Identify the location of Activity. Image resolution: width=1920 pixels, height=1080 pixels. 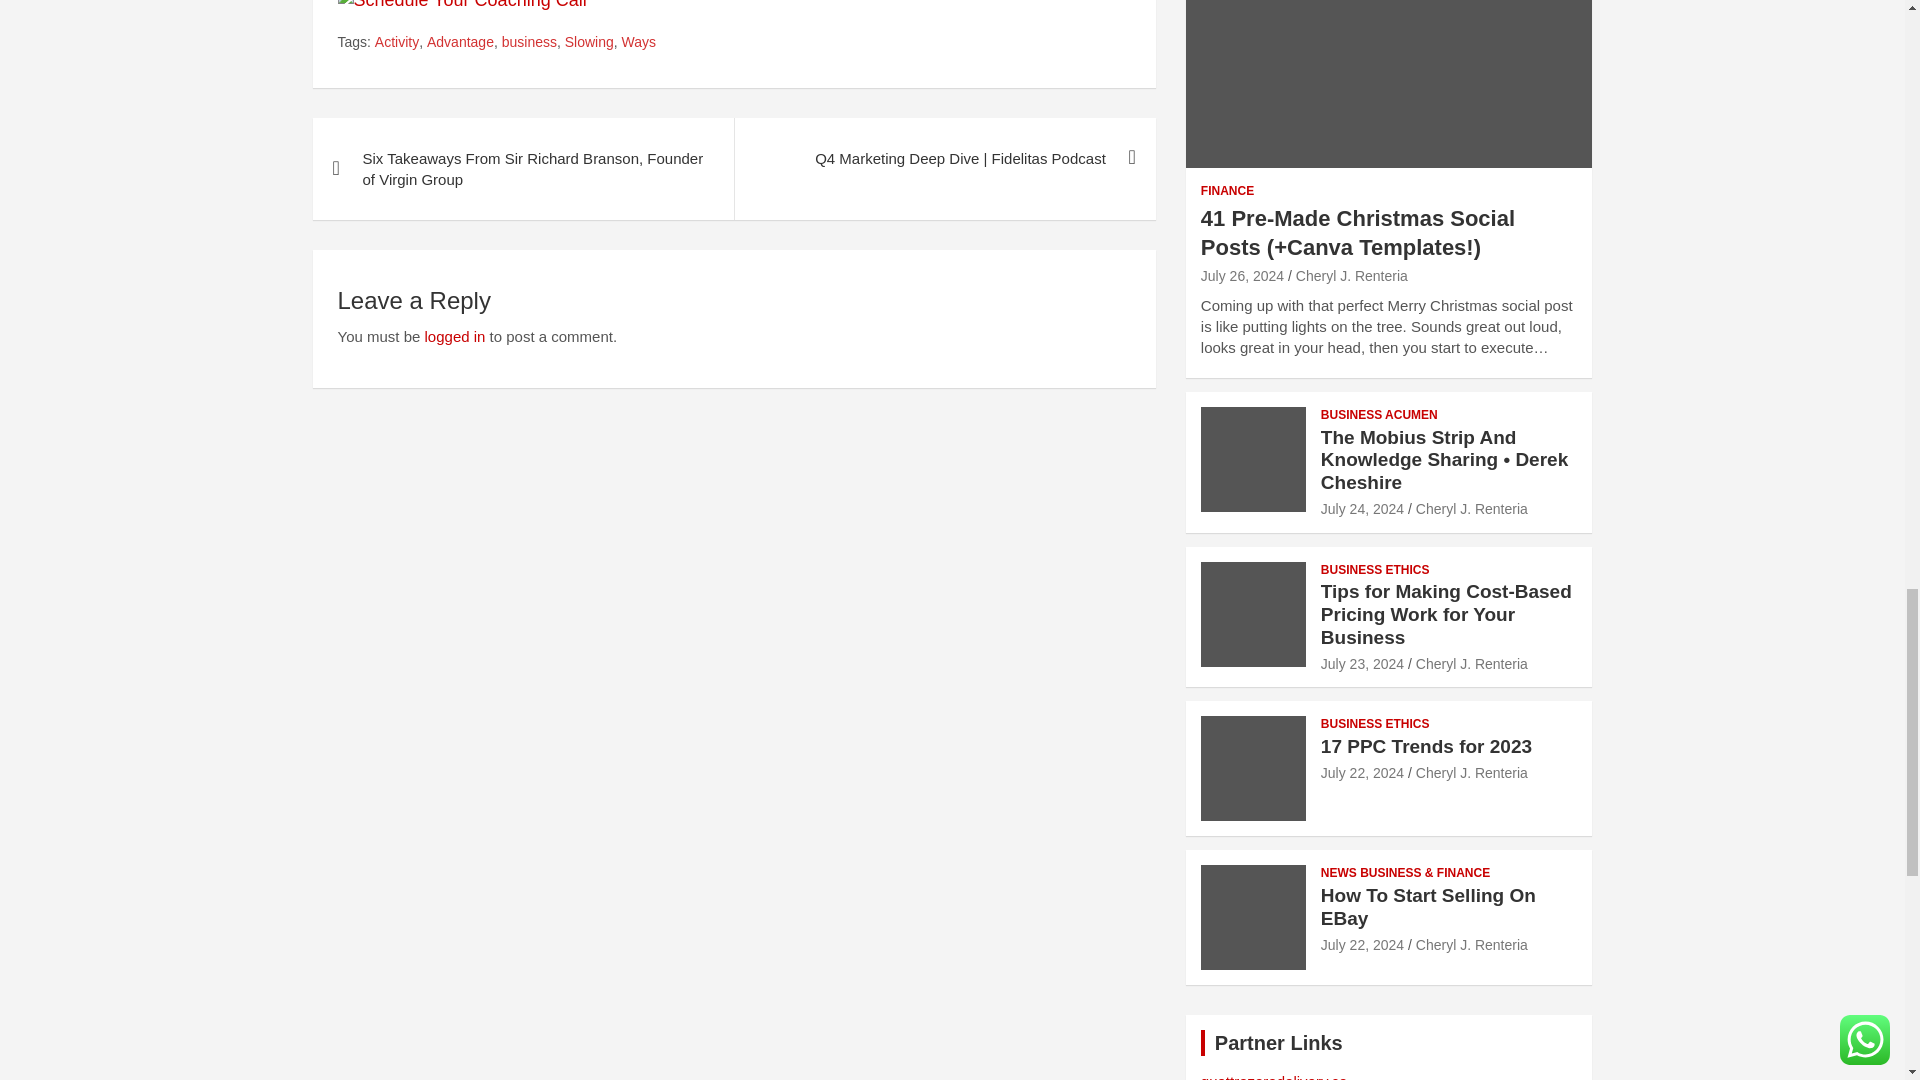
(396, 42).